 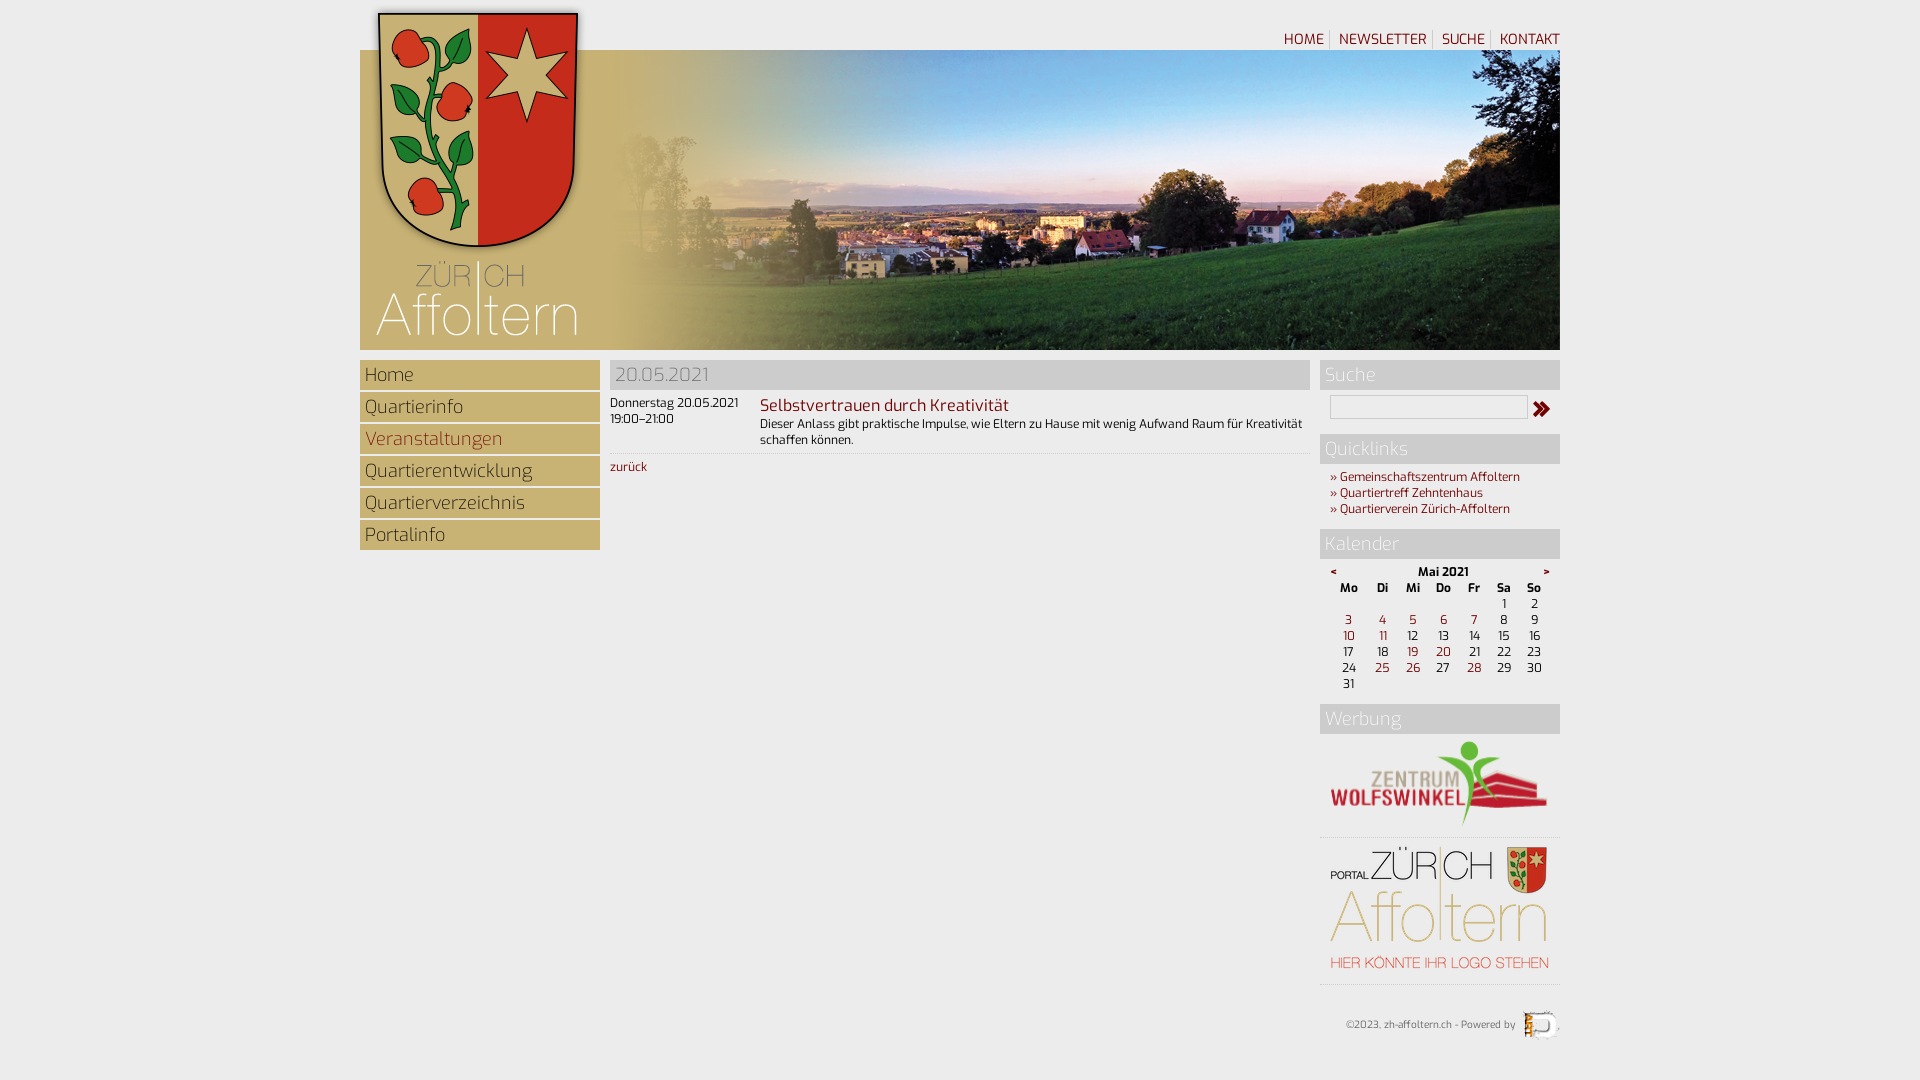 What do you see at coordinates (1560, 60) in the screenshot?
I see ` ` at bounding box center [1560, 60].